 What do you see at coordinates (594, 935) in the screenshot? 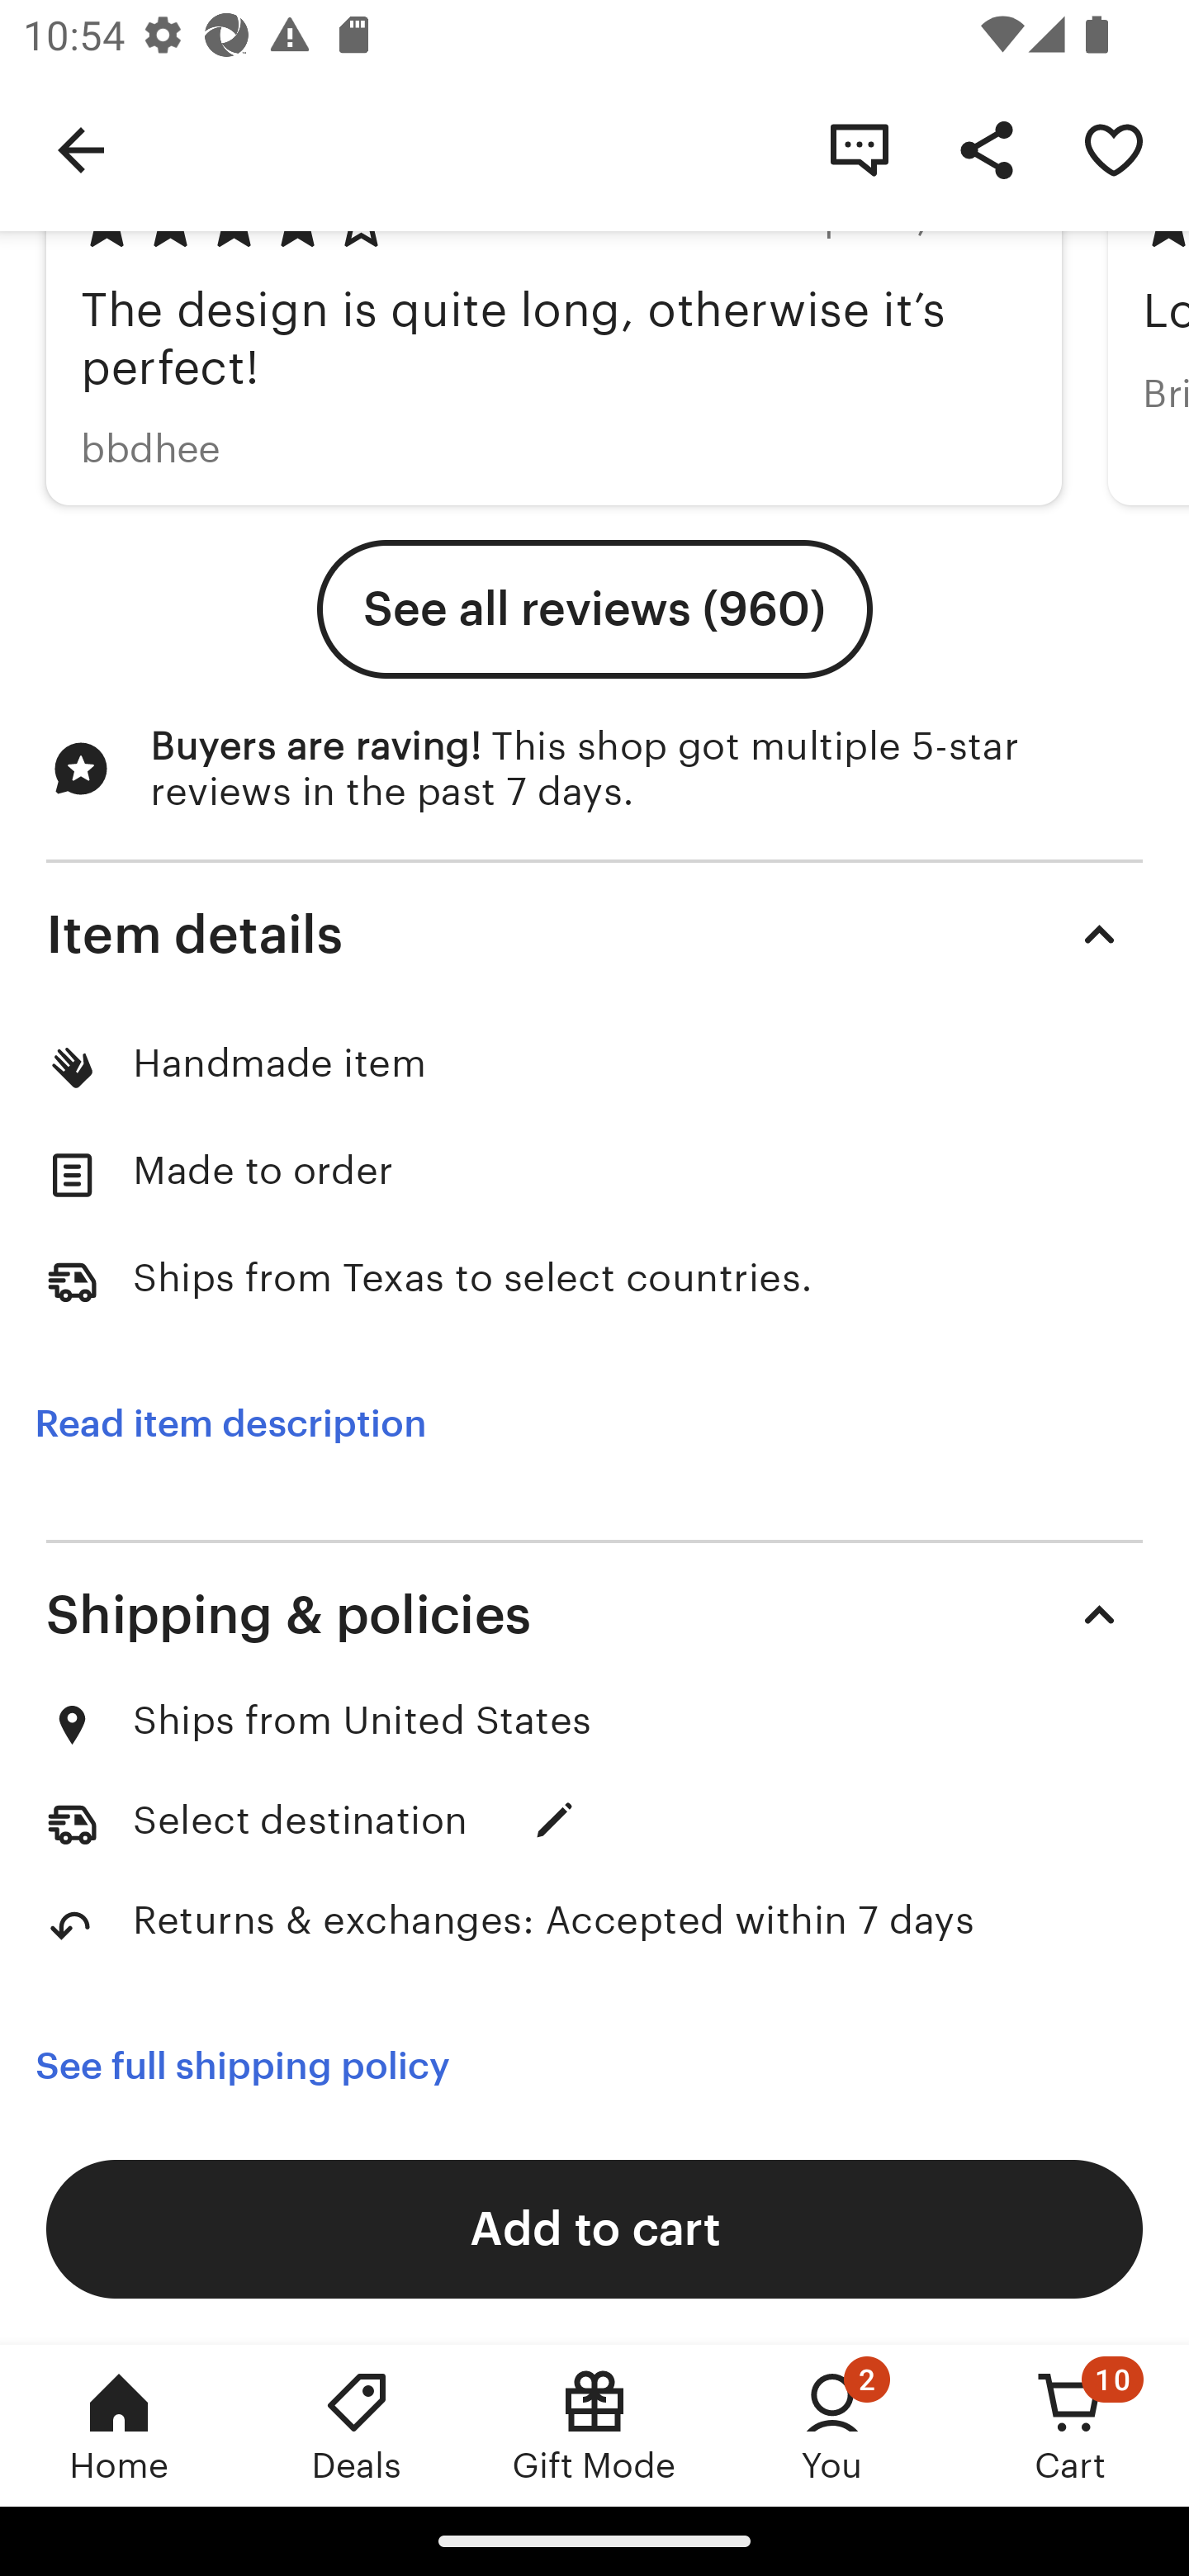
I see `Item details` at bounding box center [594, 935].